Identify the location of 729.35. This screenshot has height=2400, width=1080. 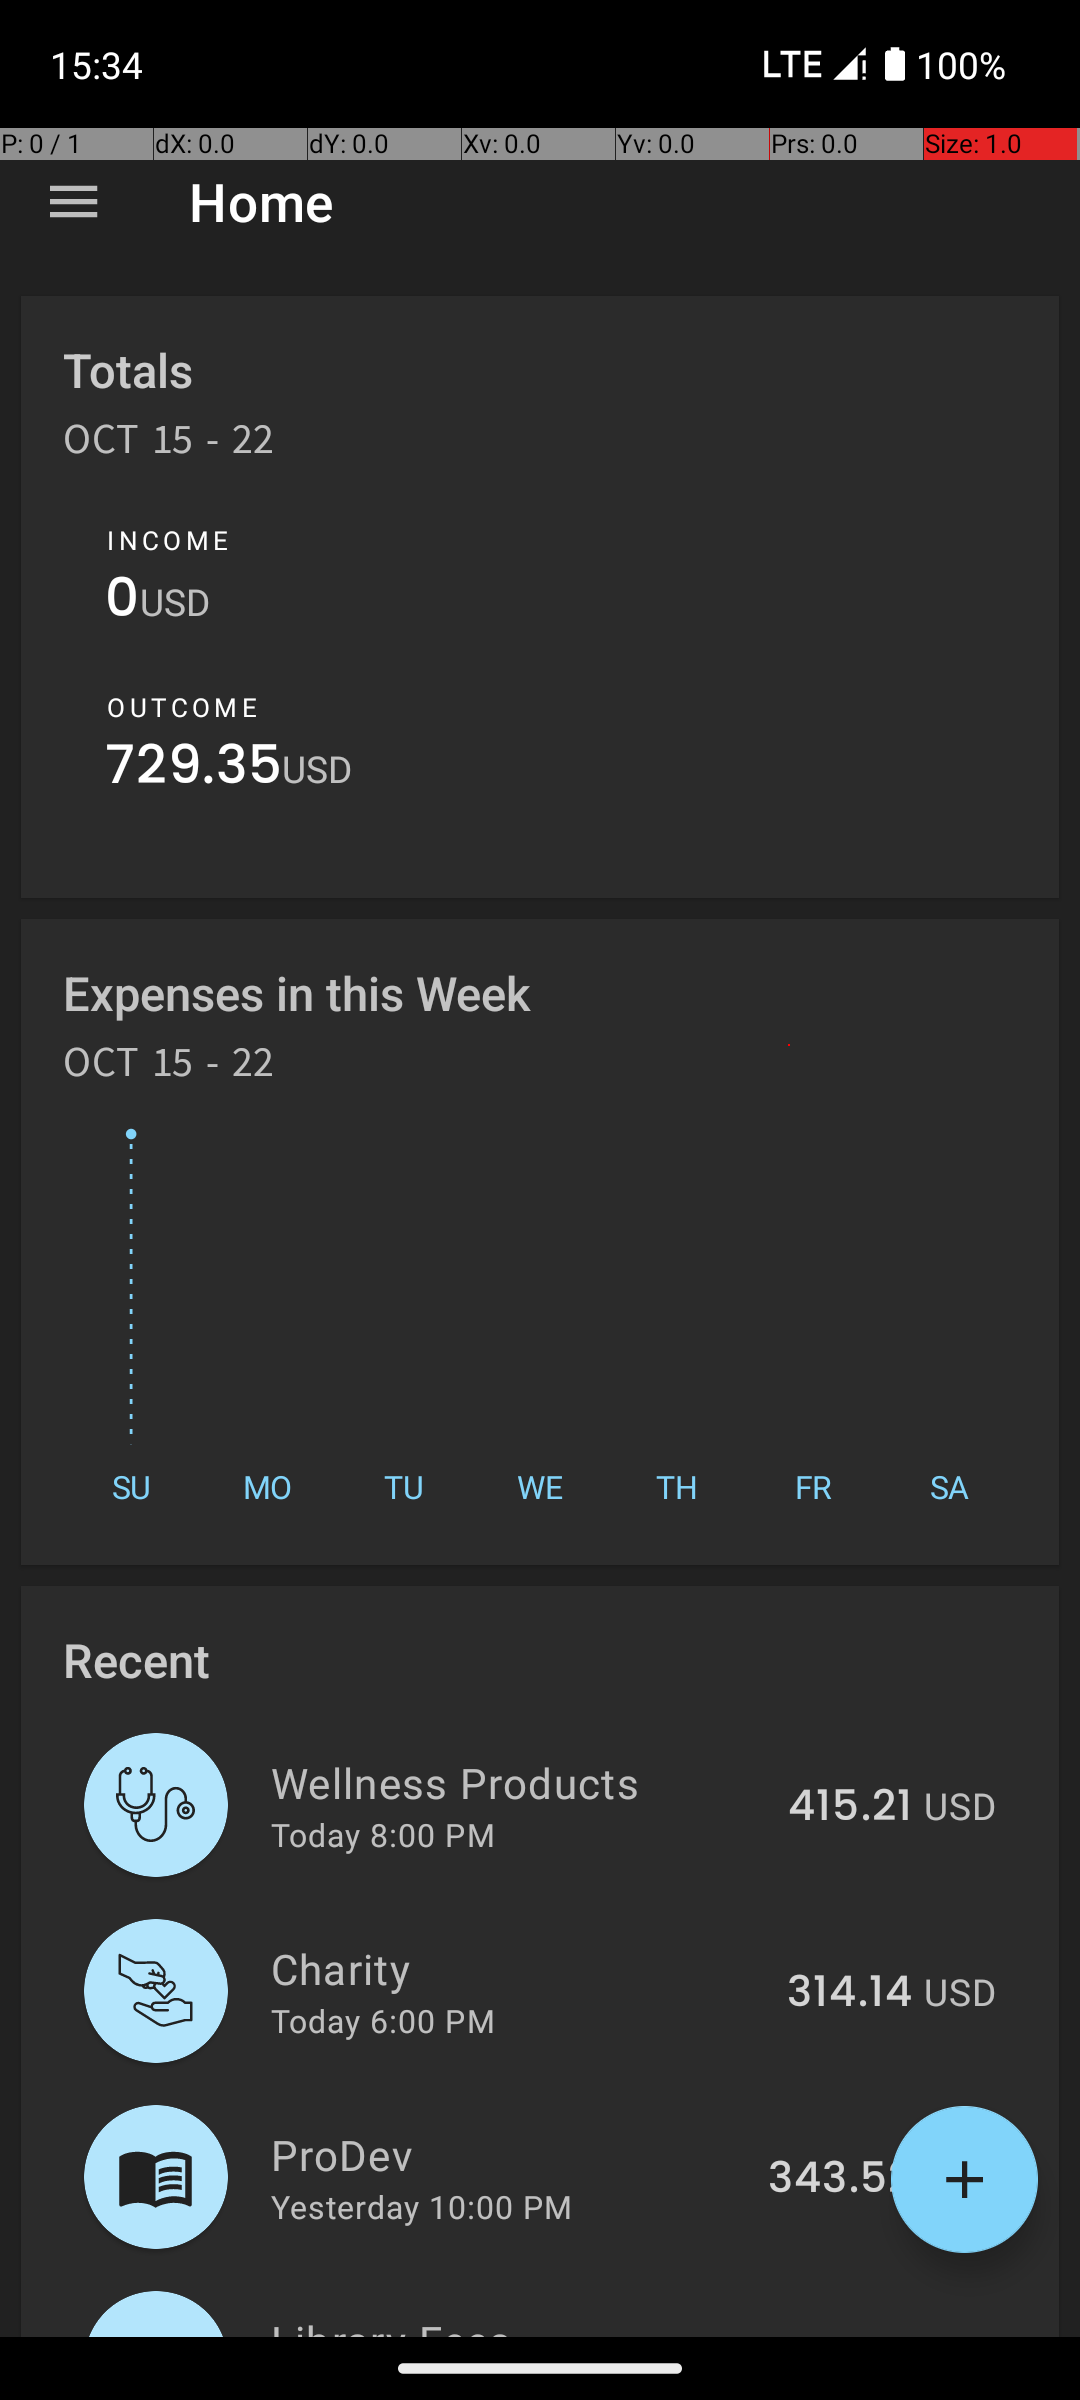
(194, 770).